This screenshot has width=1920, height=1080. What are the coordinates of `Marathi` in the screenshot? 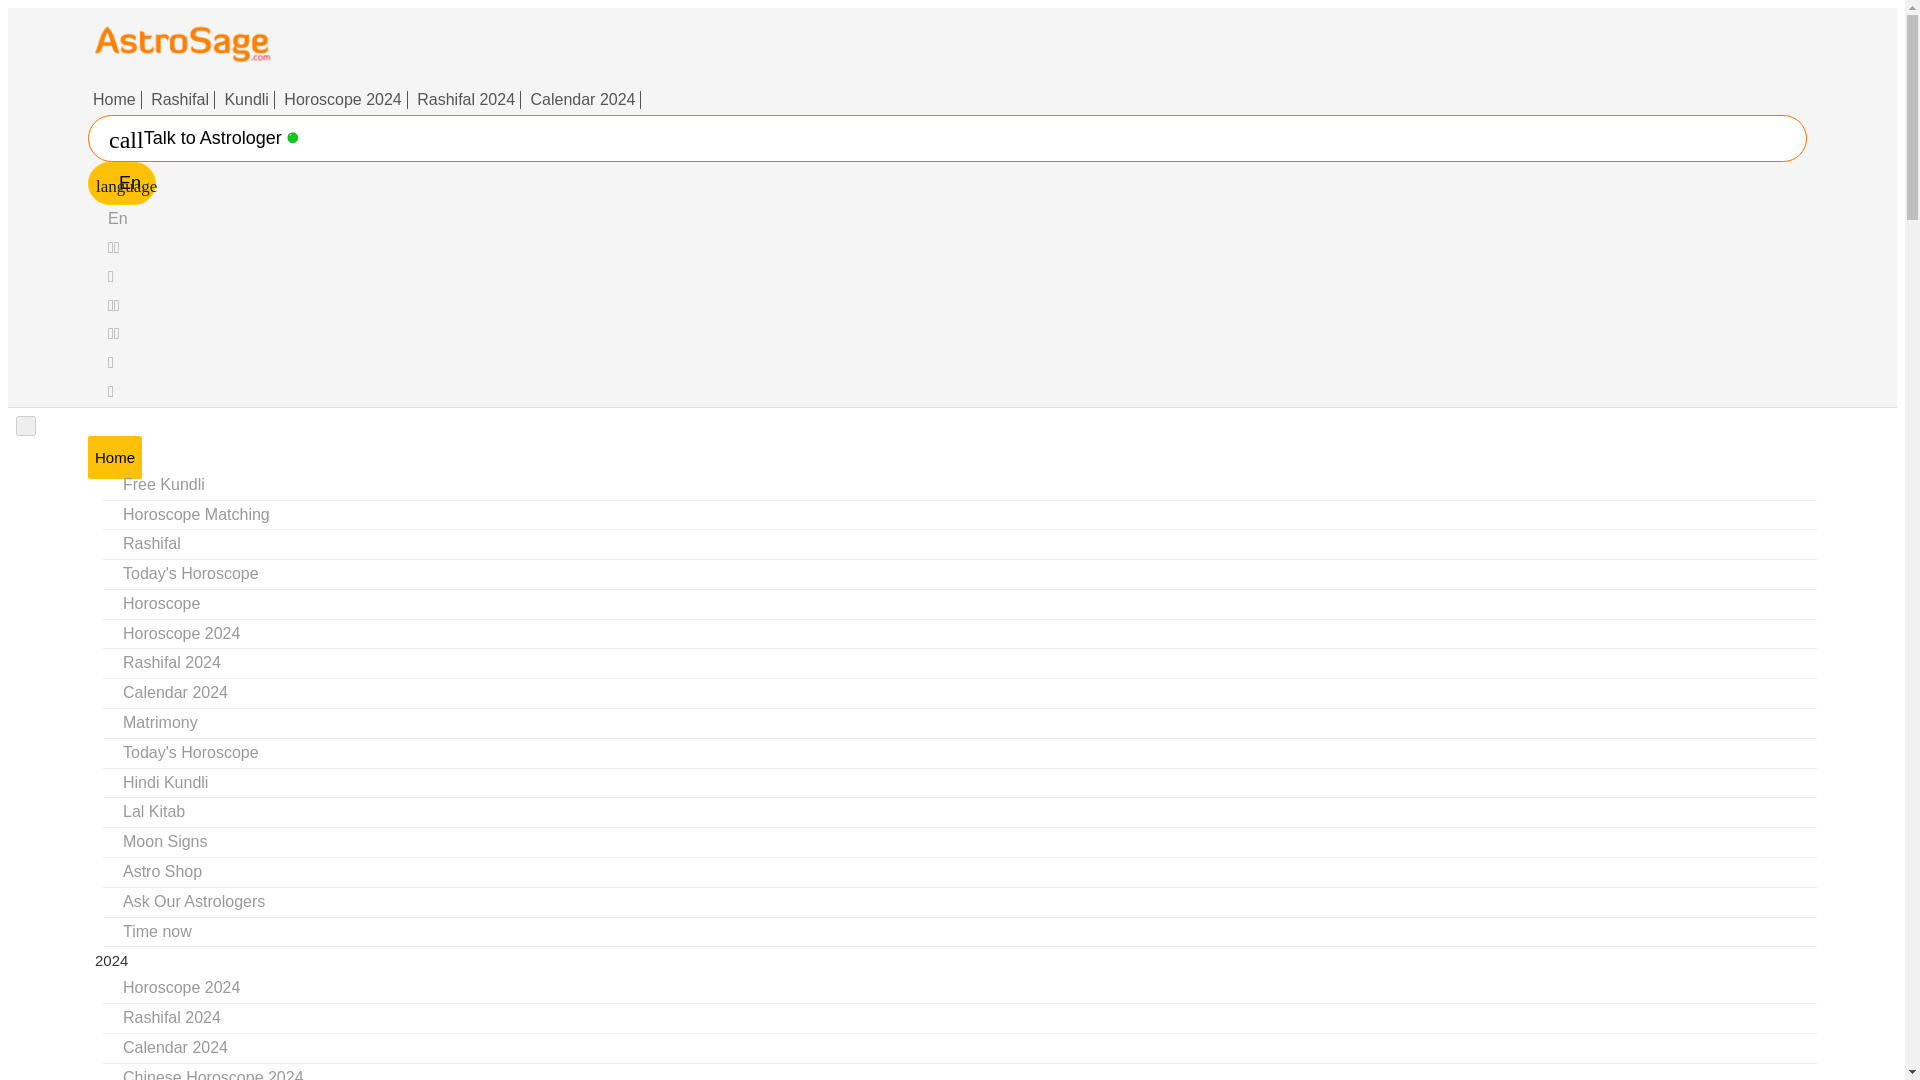 It's located at (111, 391).